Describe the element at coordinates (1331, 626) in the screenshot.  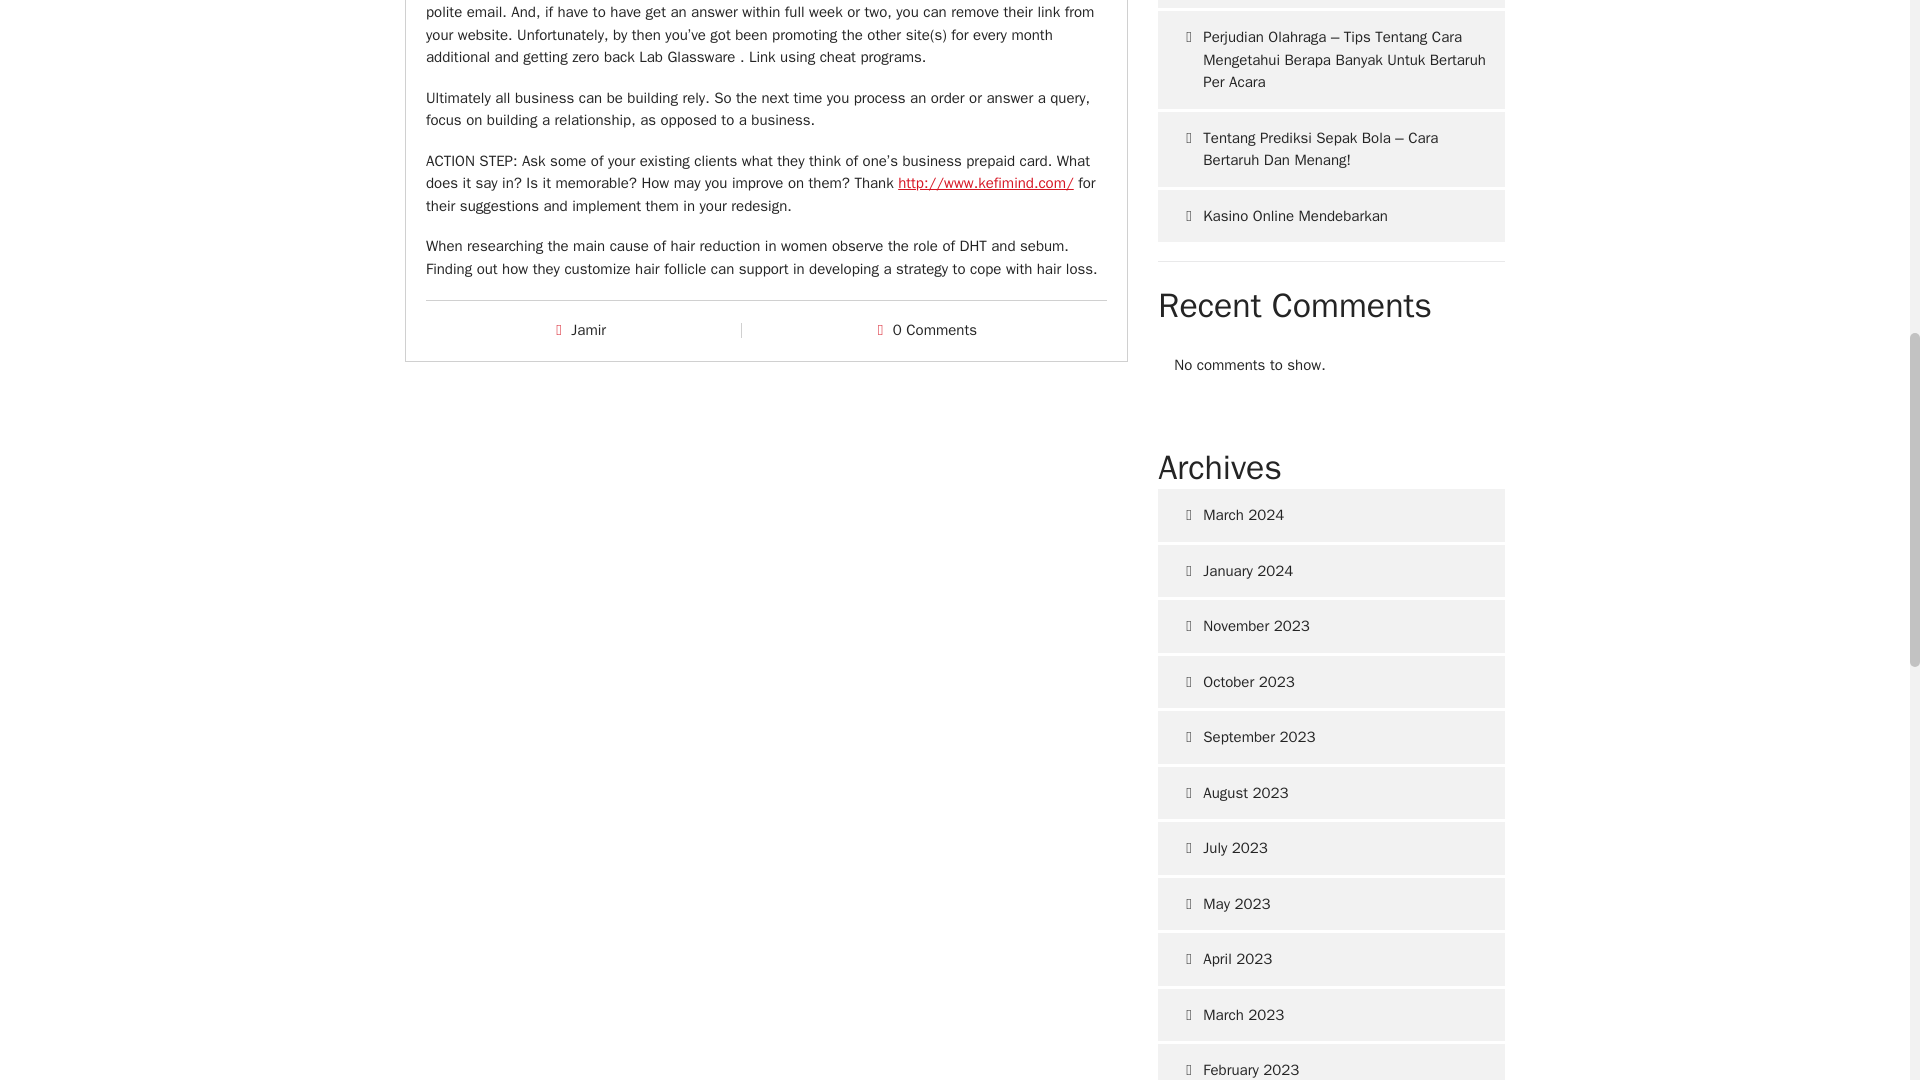
I see `November 2023` at that location.